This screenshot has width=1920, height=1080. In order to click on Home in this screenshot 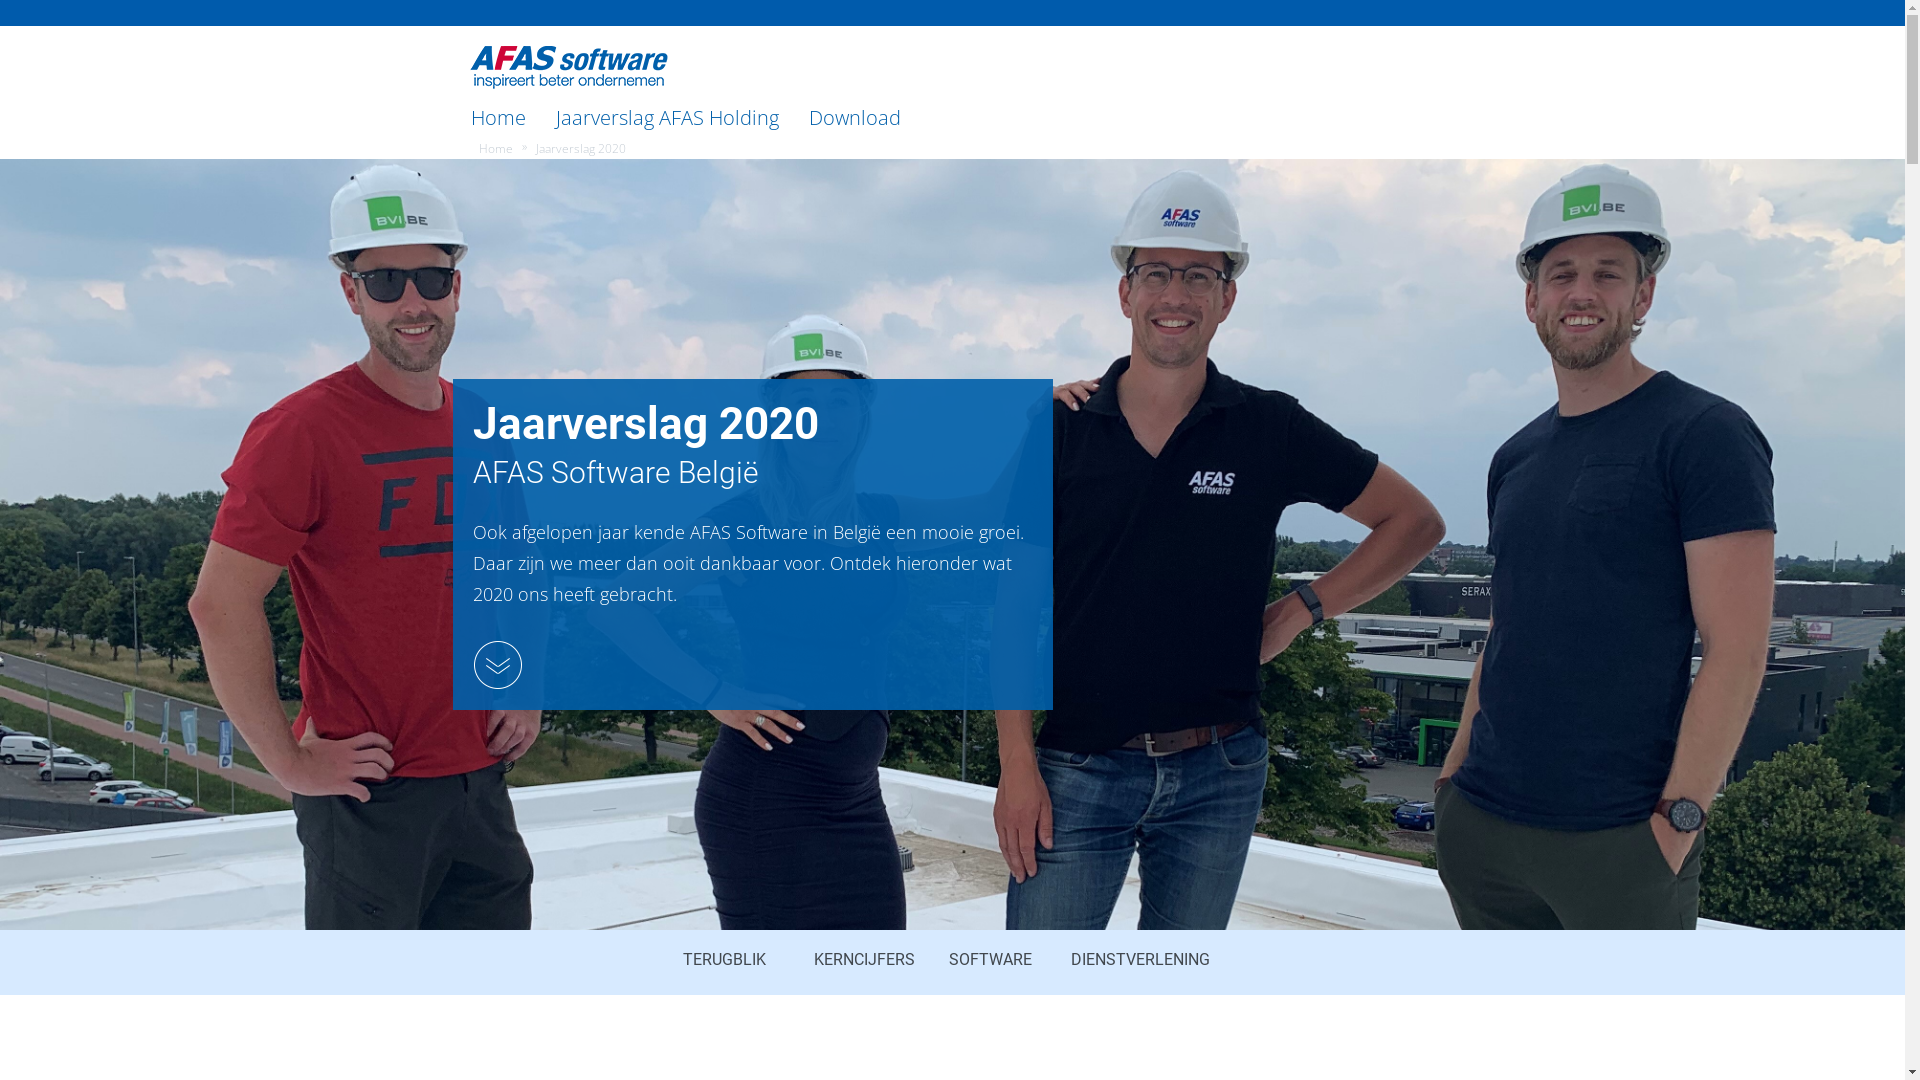, I will do `click(498, 118)`.